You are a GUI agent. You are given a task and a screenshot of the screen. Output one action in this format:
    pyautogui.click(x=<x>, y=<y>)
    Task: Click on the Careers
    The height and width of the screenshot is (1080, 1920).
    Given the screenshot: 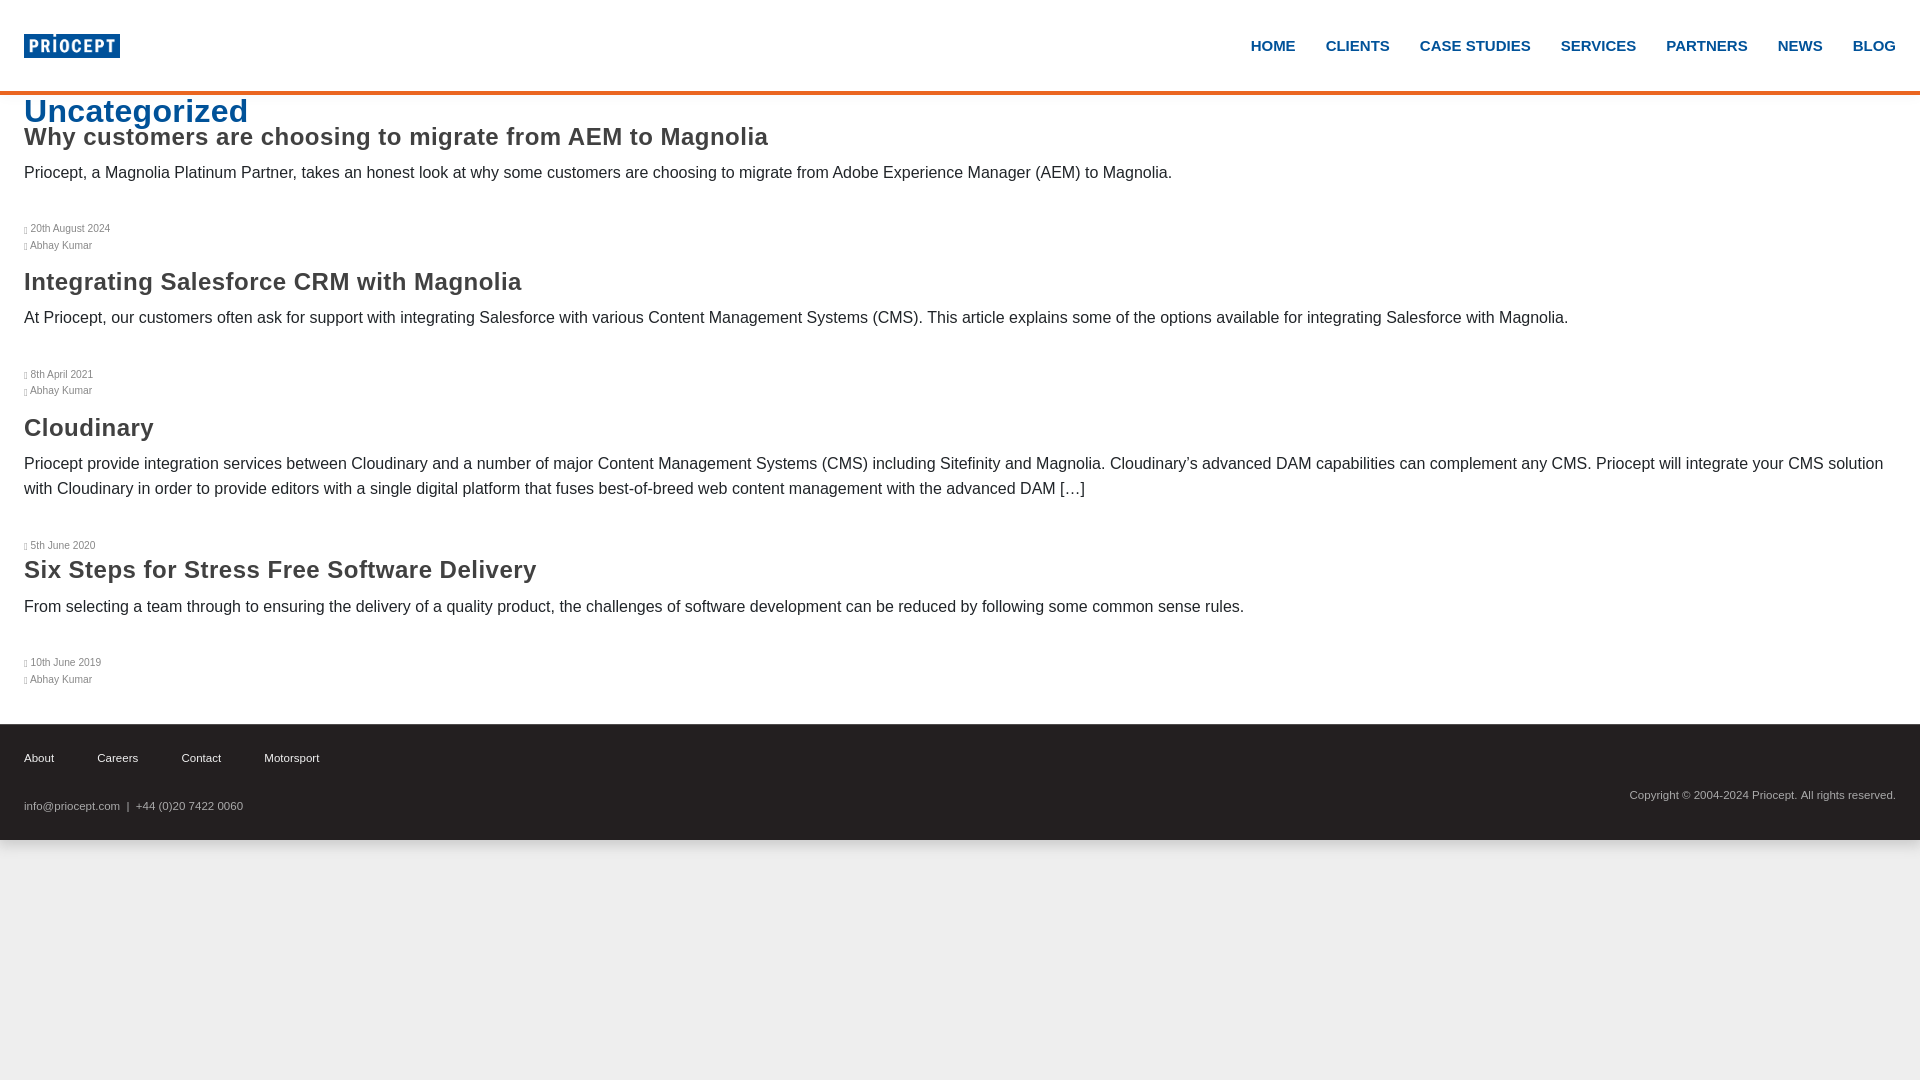 What is the action you would take?
    pyautogui.click(x=118, y=757)
    